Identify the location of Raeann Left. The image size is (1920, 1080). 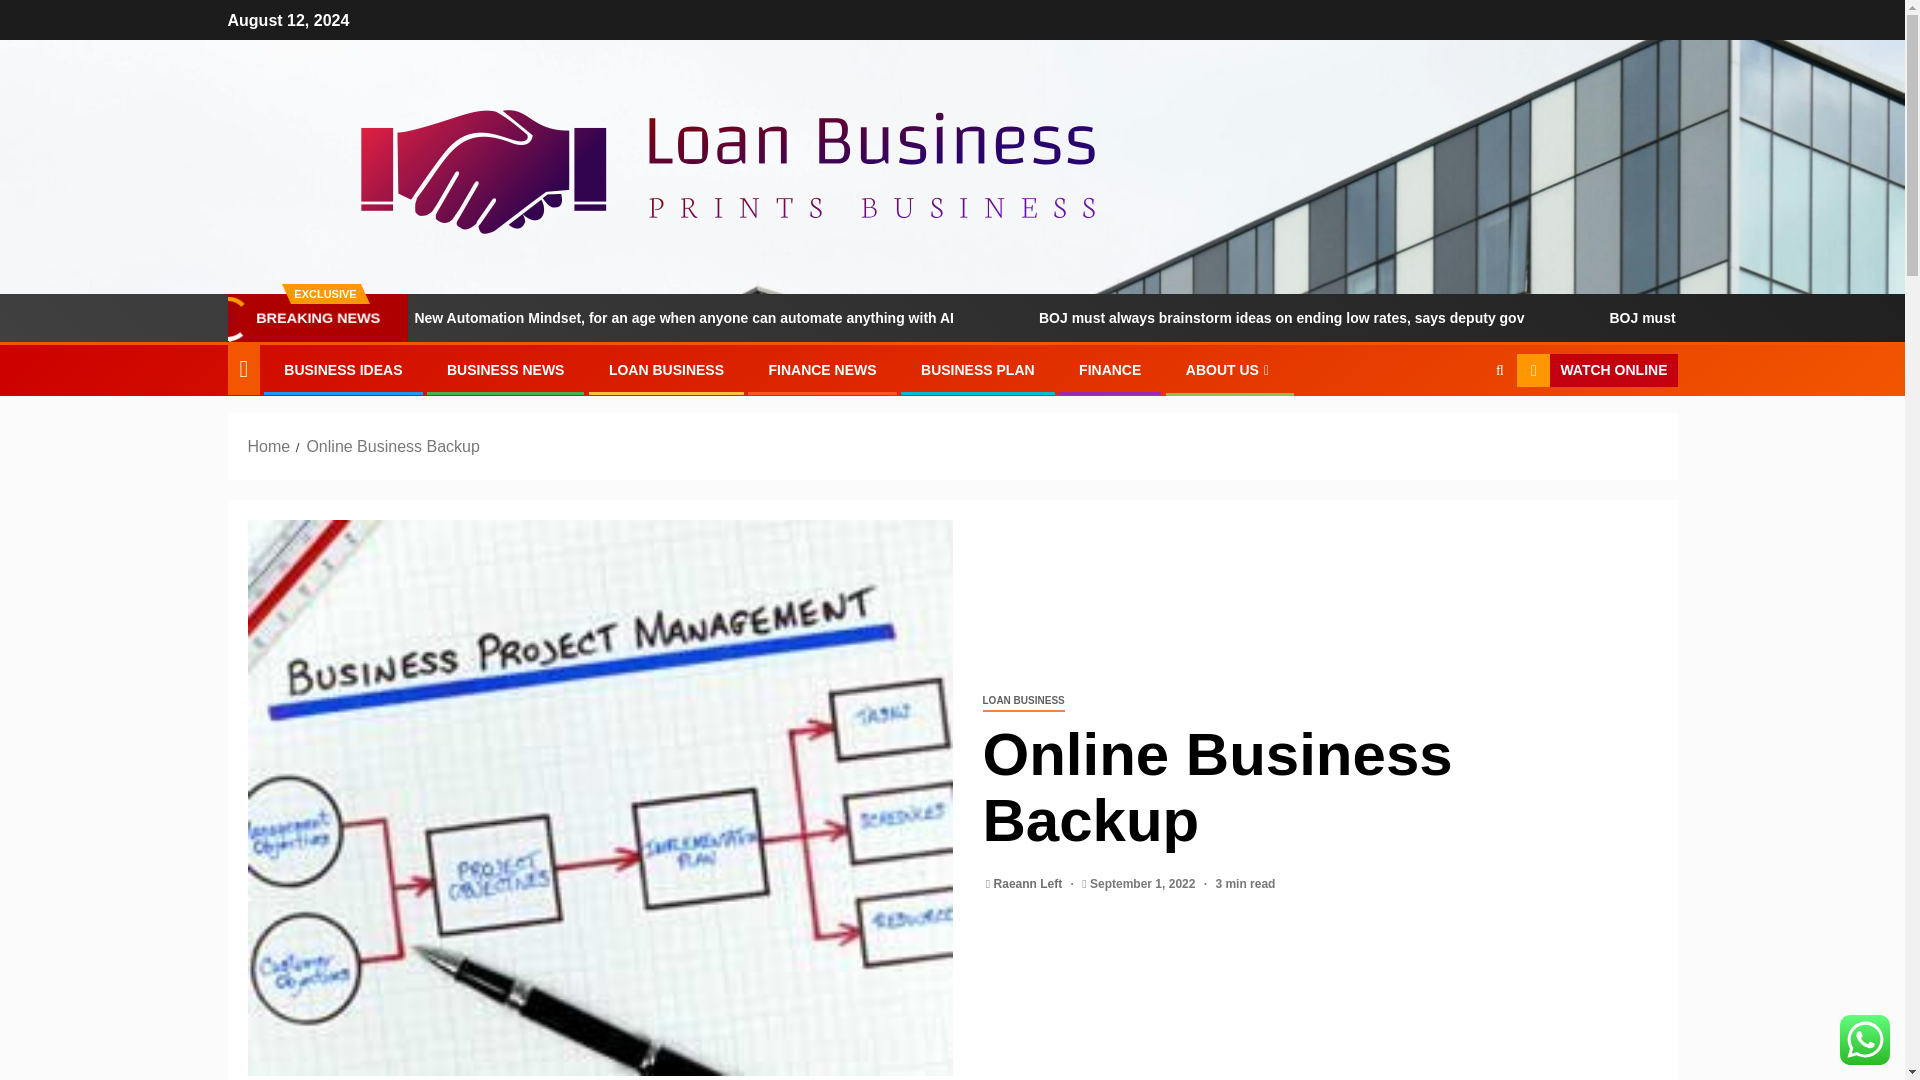
(1030, 884).